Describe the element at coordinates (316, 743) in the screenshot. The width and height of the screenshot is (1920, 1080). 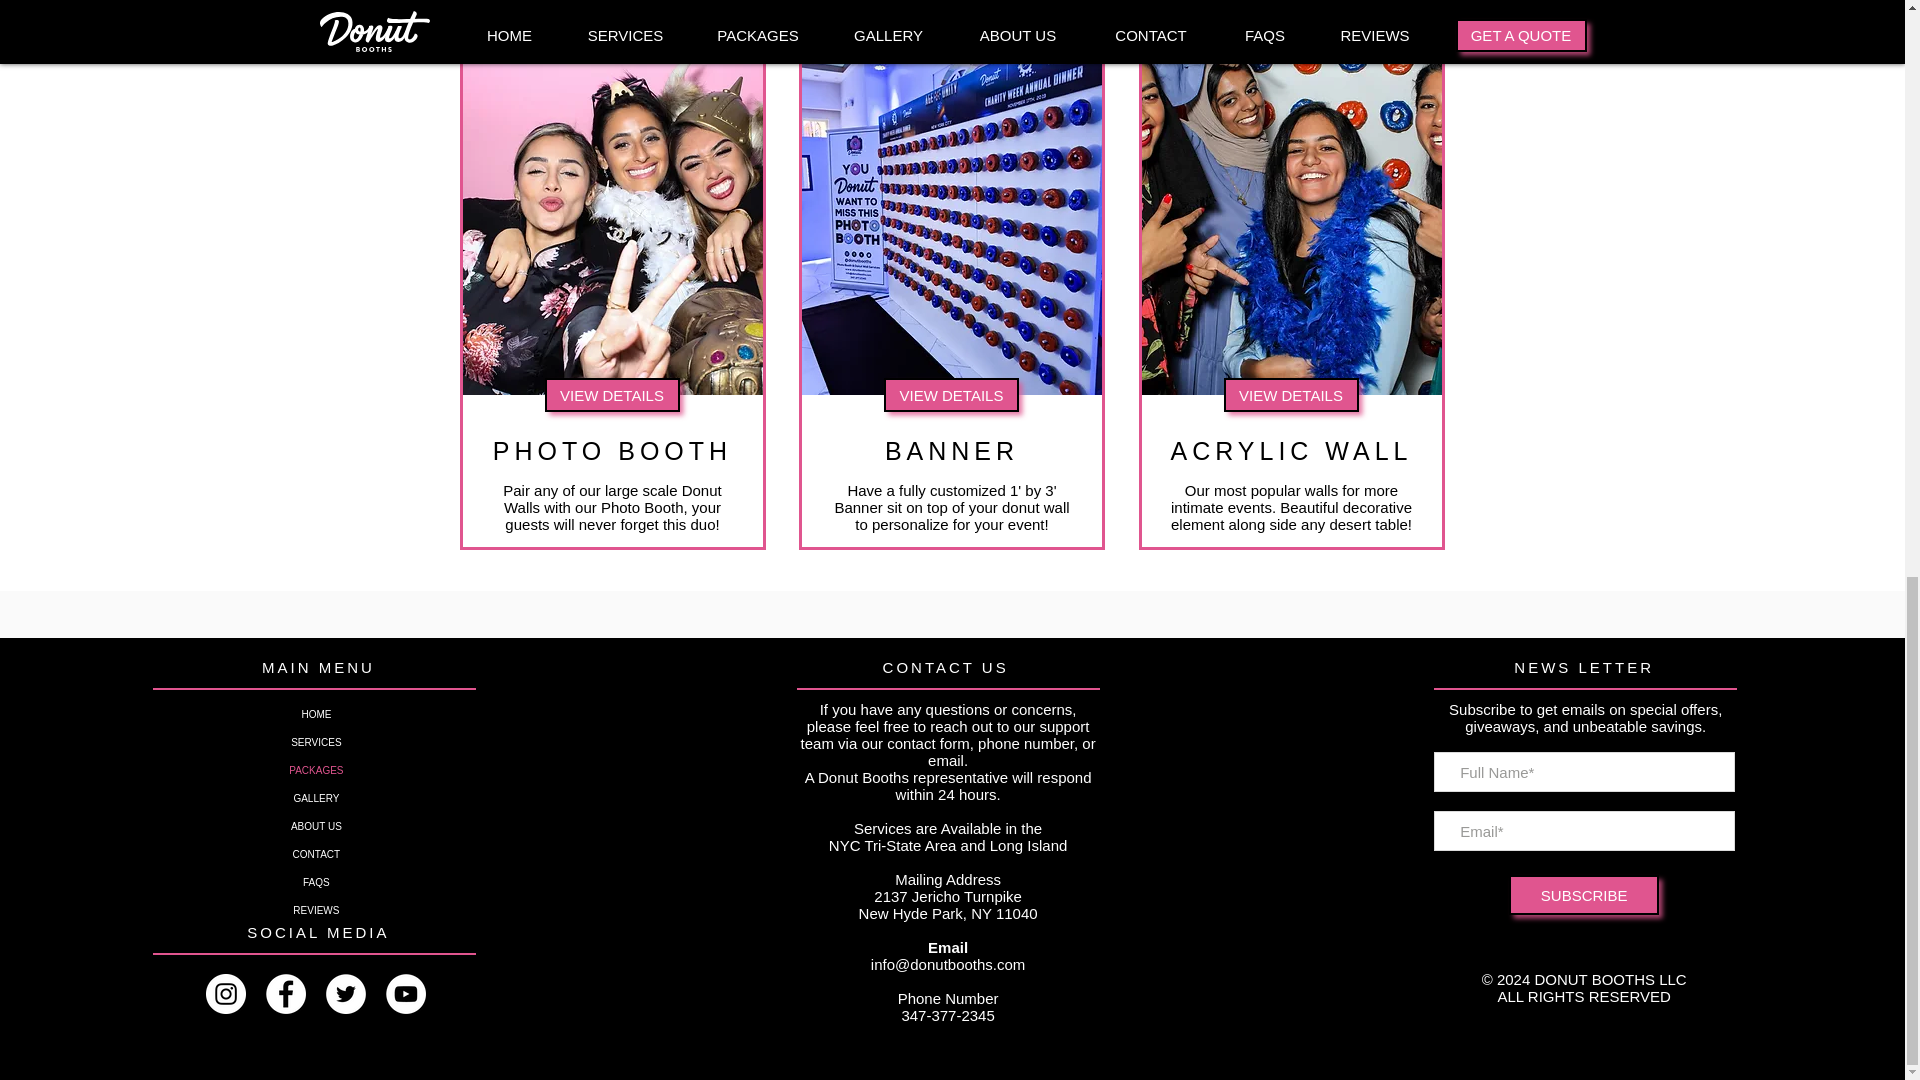
I see `SERVICES` at that location.